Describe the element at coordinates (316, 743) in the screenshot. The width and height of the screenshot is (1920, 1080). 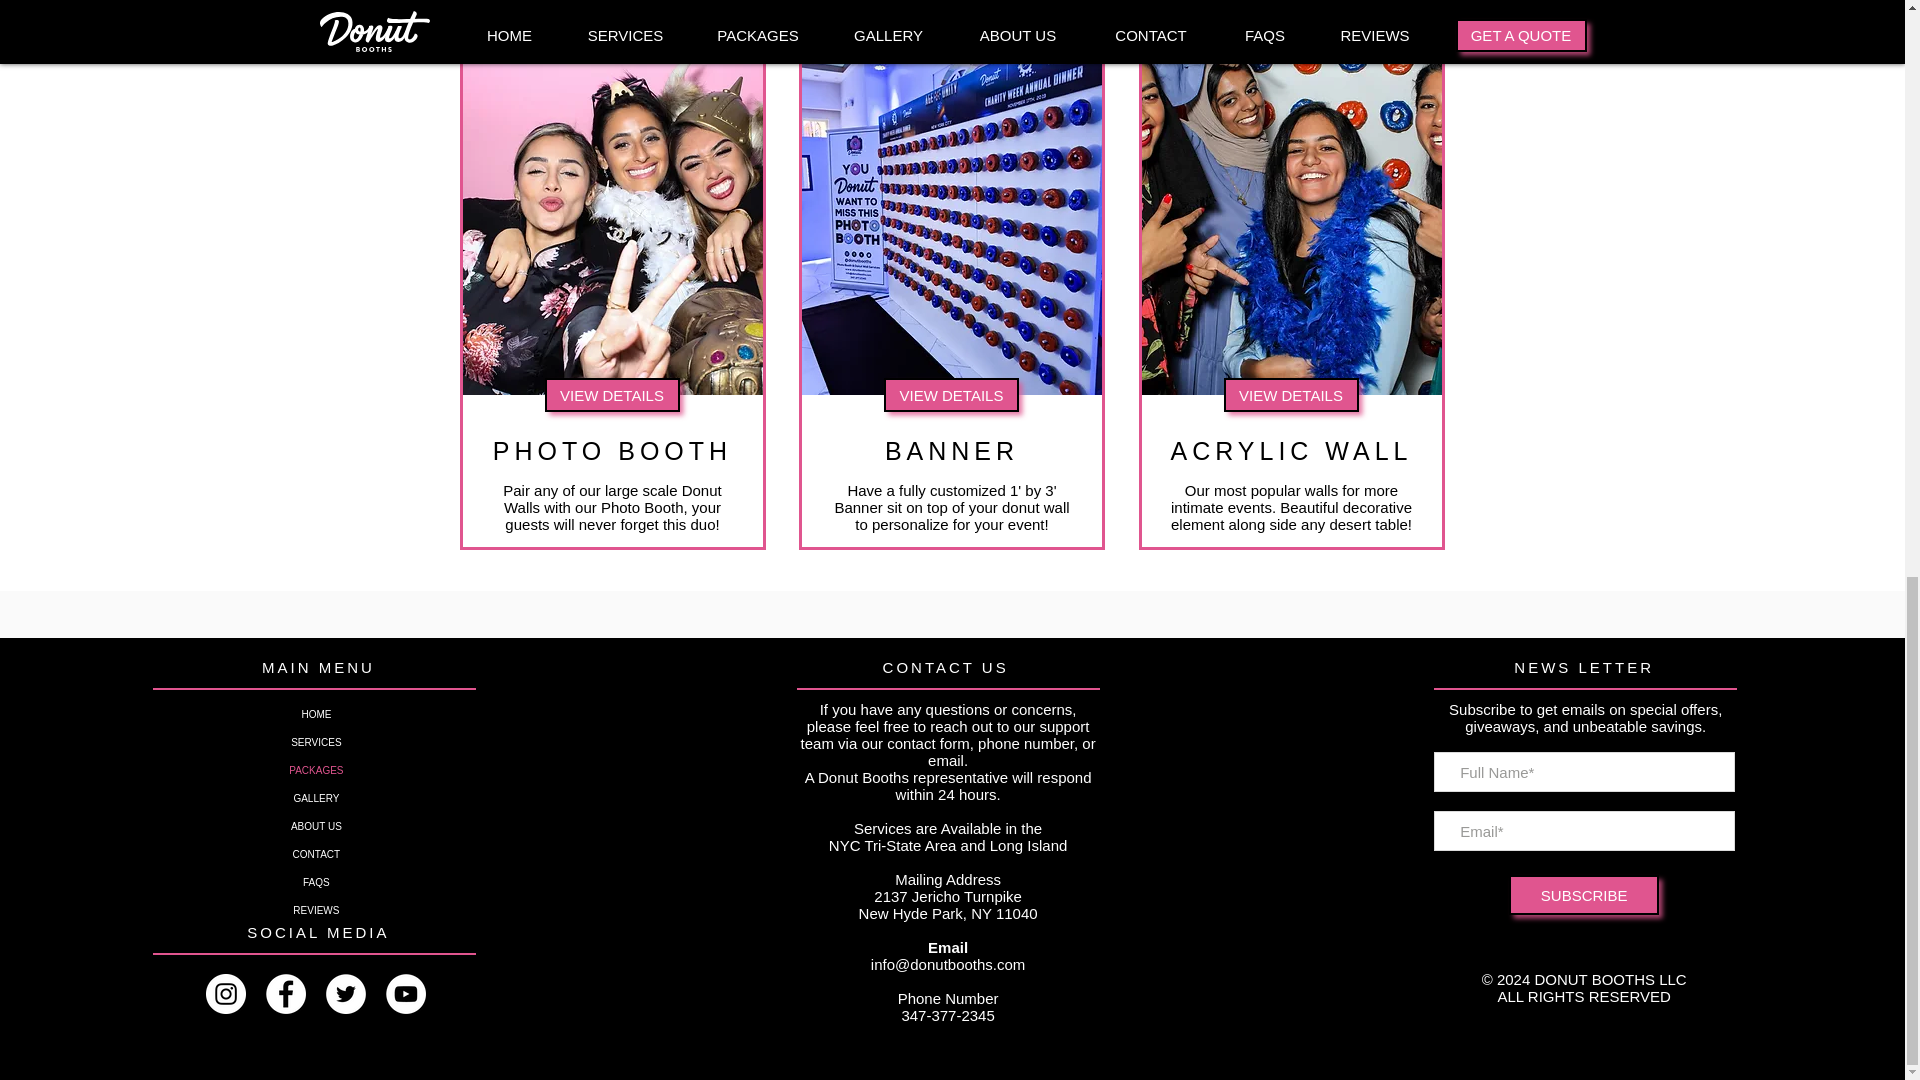
I see `SERVICES` at that location.